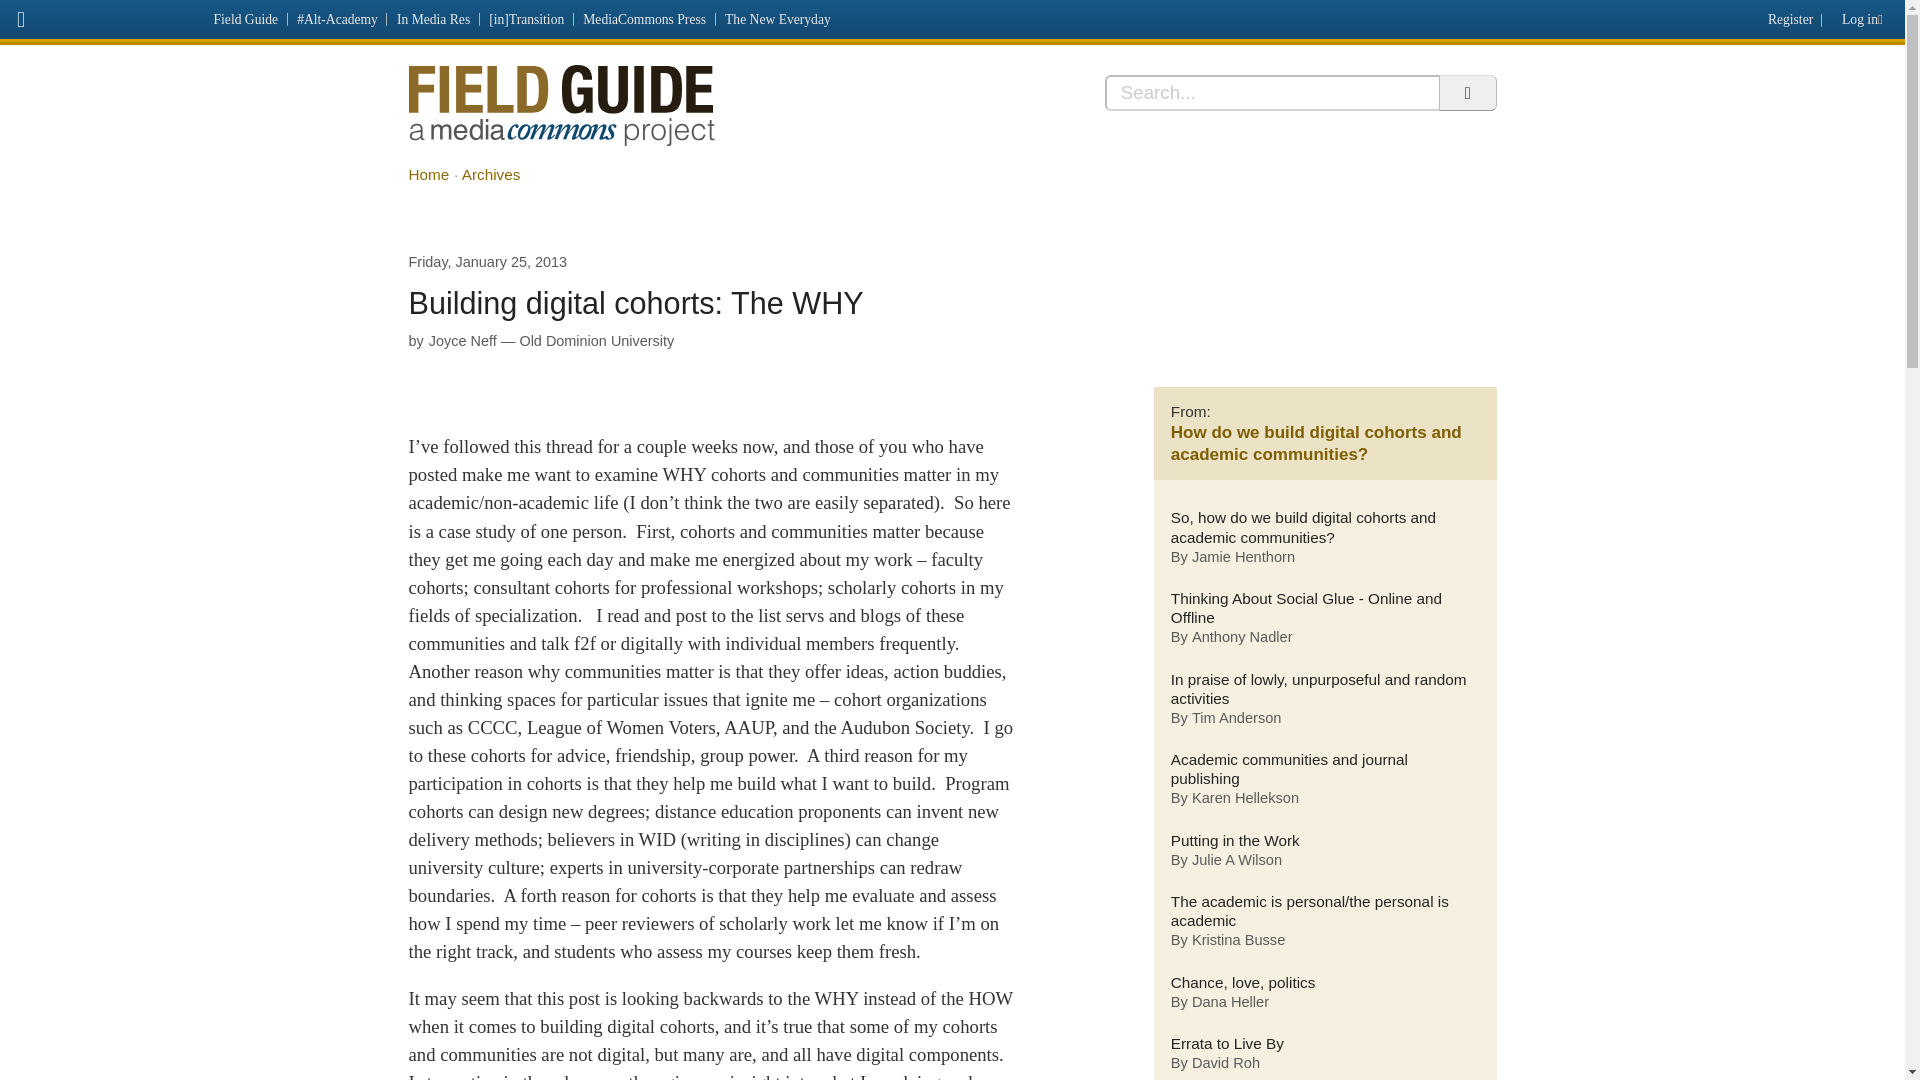  What do you see at coordinates (1787, 15) in the screenshot?
I see `Register` at bounding box center [1787, 15].